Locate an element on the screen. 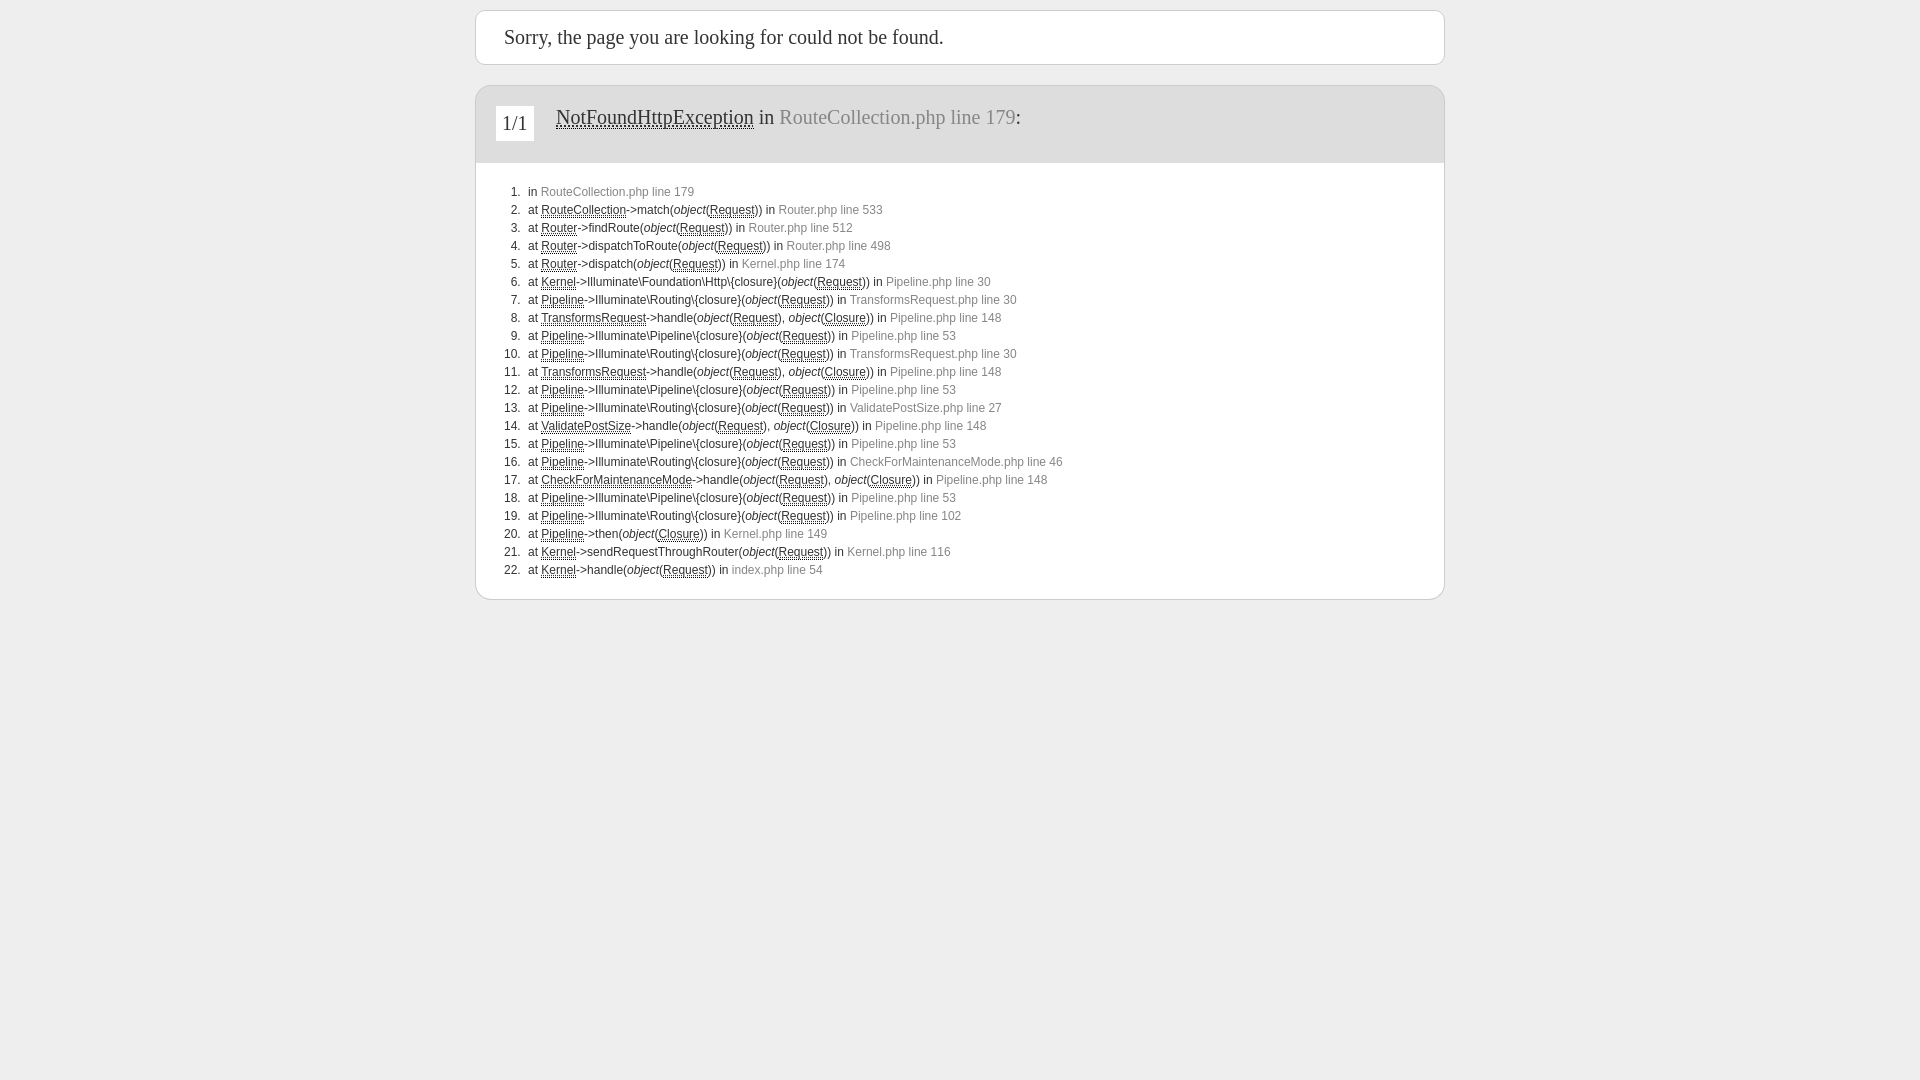 The width and height of the screenshot is (1920, 1080). Pipeline.php line 53 is located at coordinates (904, 444).